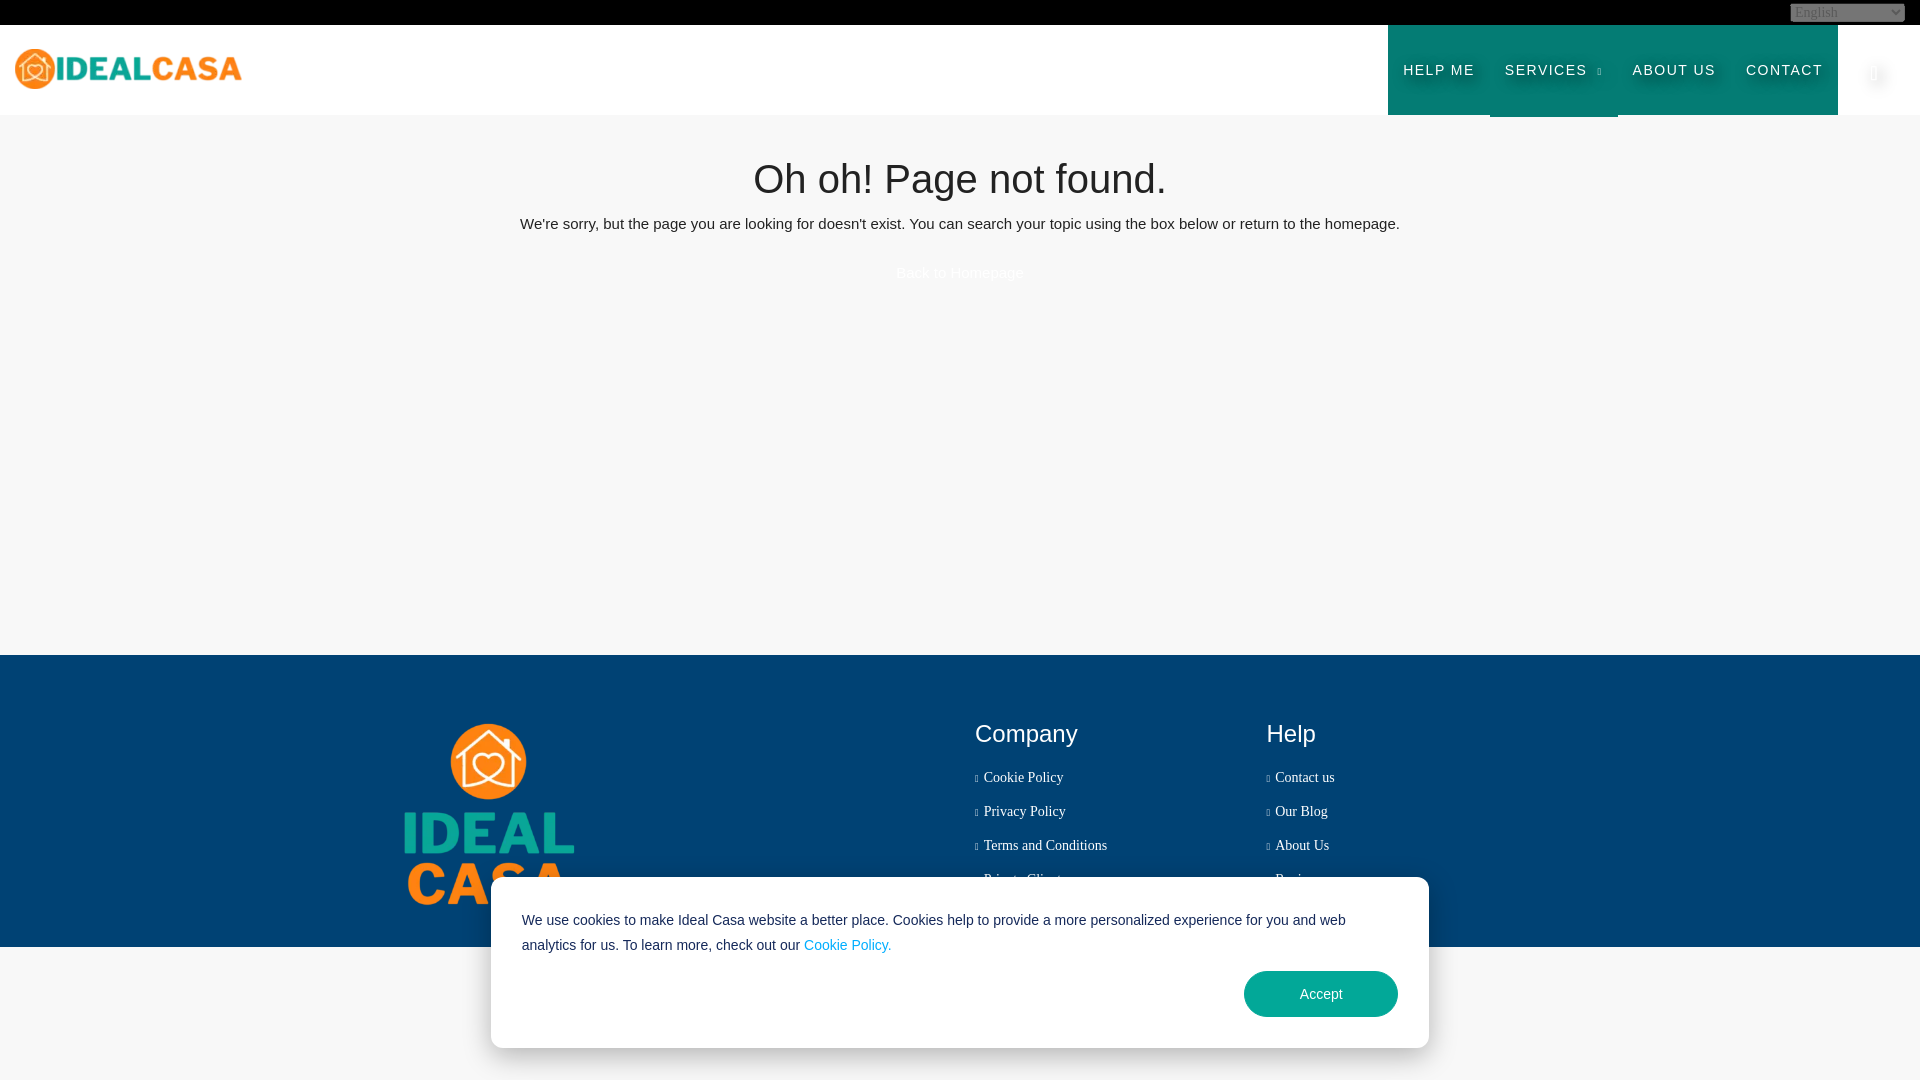  What do you see at coordinates (1019, 778) in the screenshot?
I see `Cookie Policy` at bounding box center [1019, 778].